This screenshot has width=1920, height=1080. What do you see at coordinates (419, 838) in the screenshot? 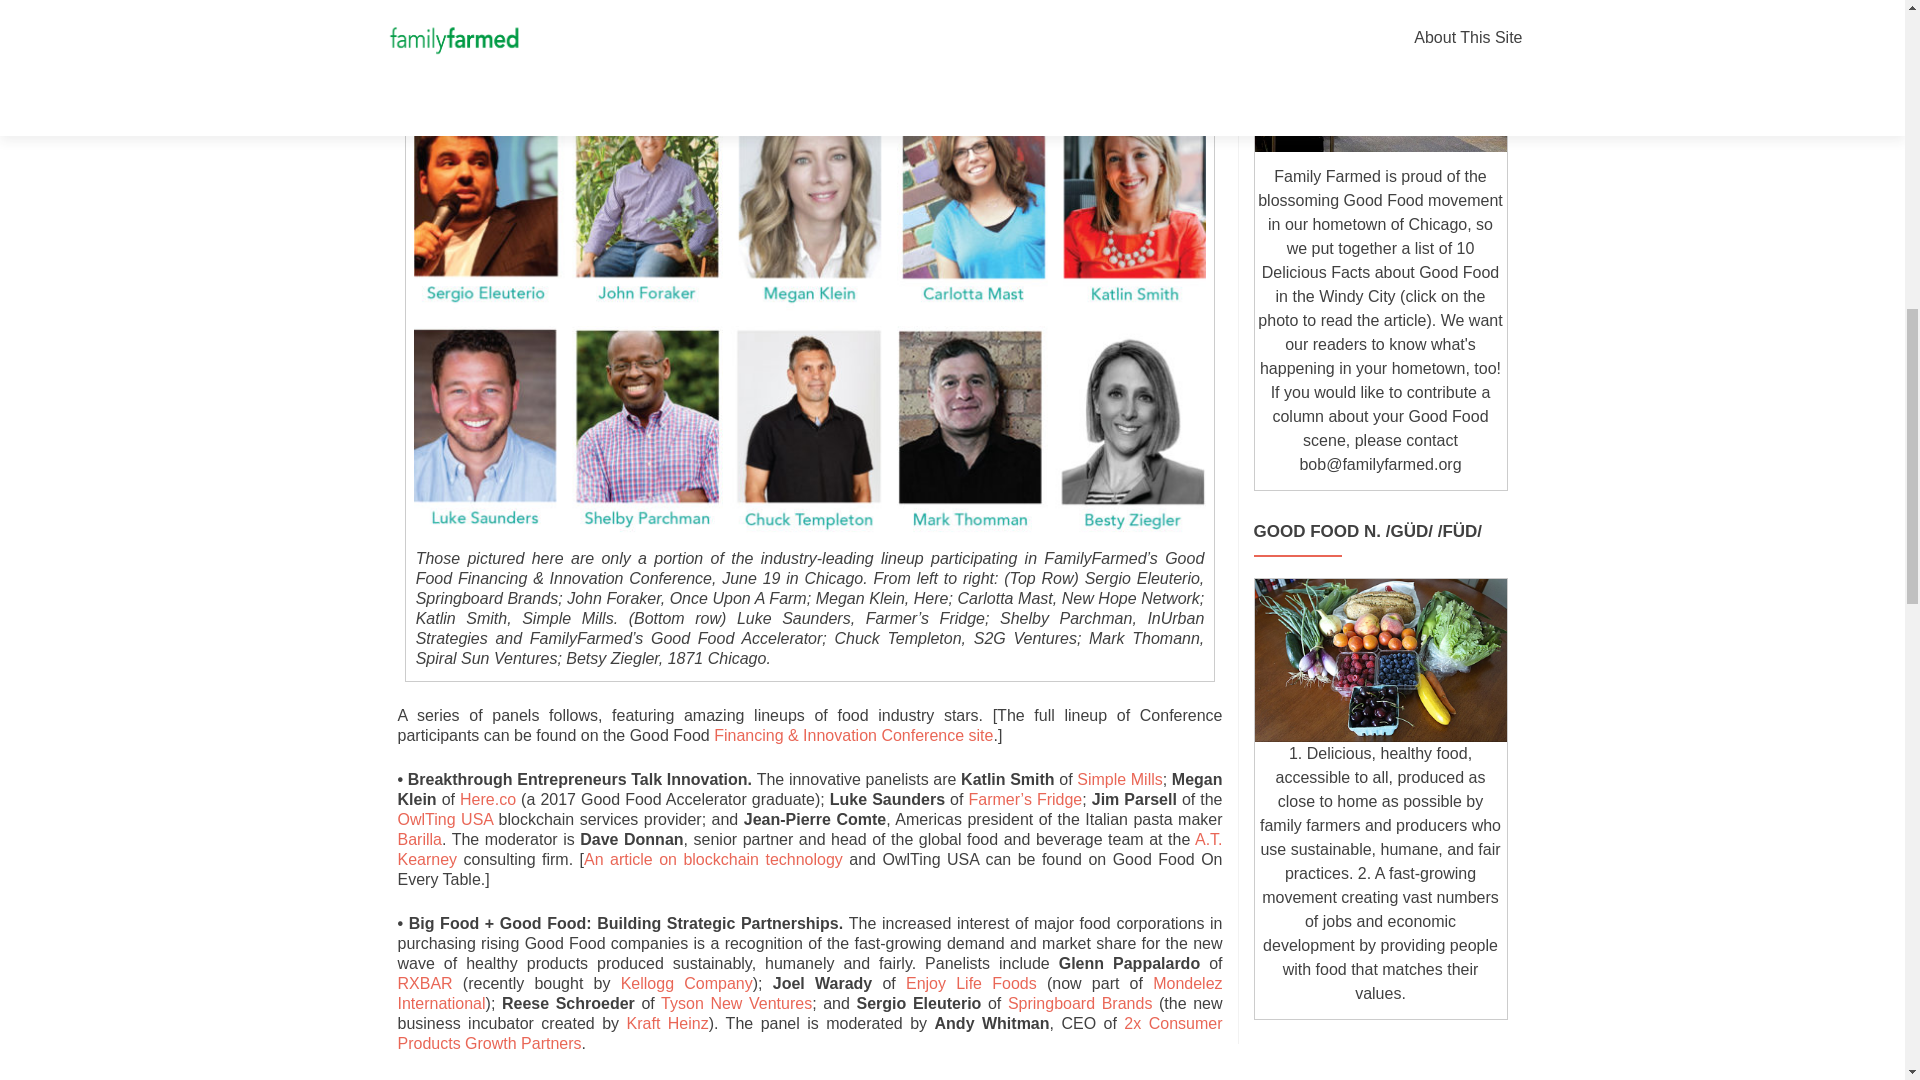
I see `Barilla` at bounding box center [419, 838].